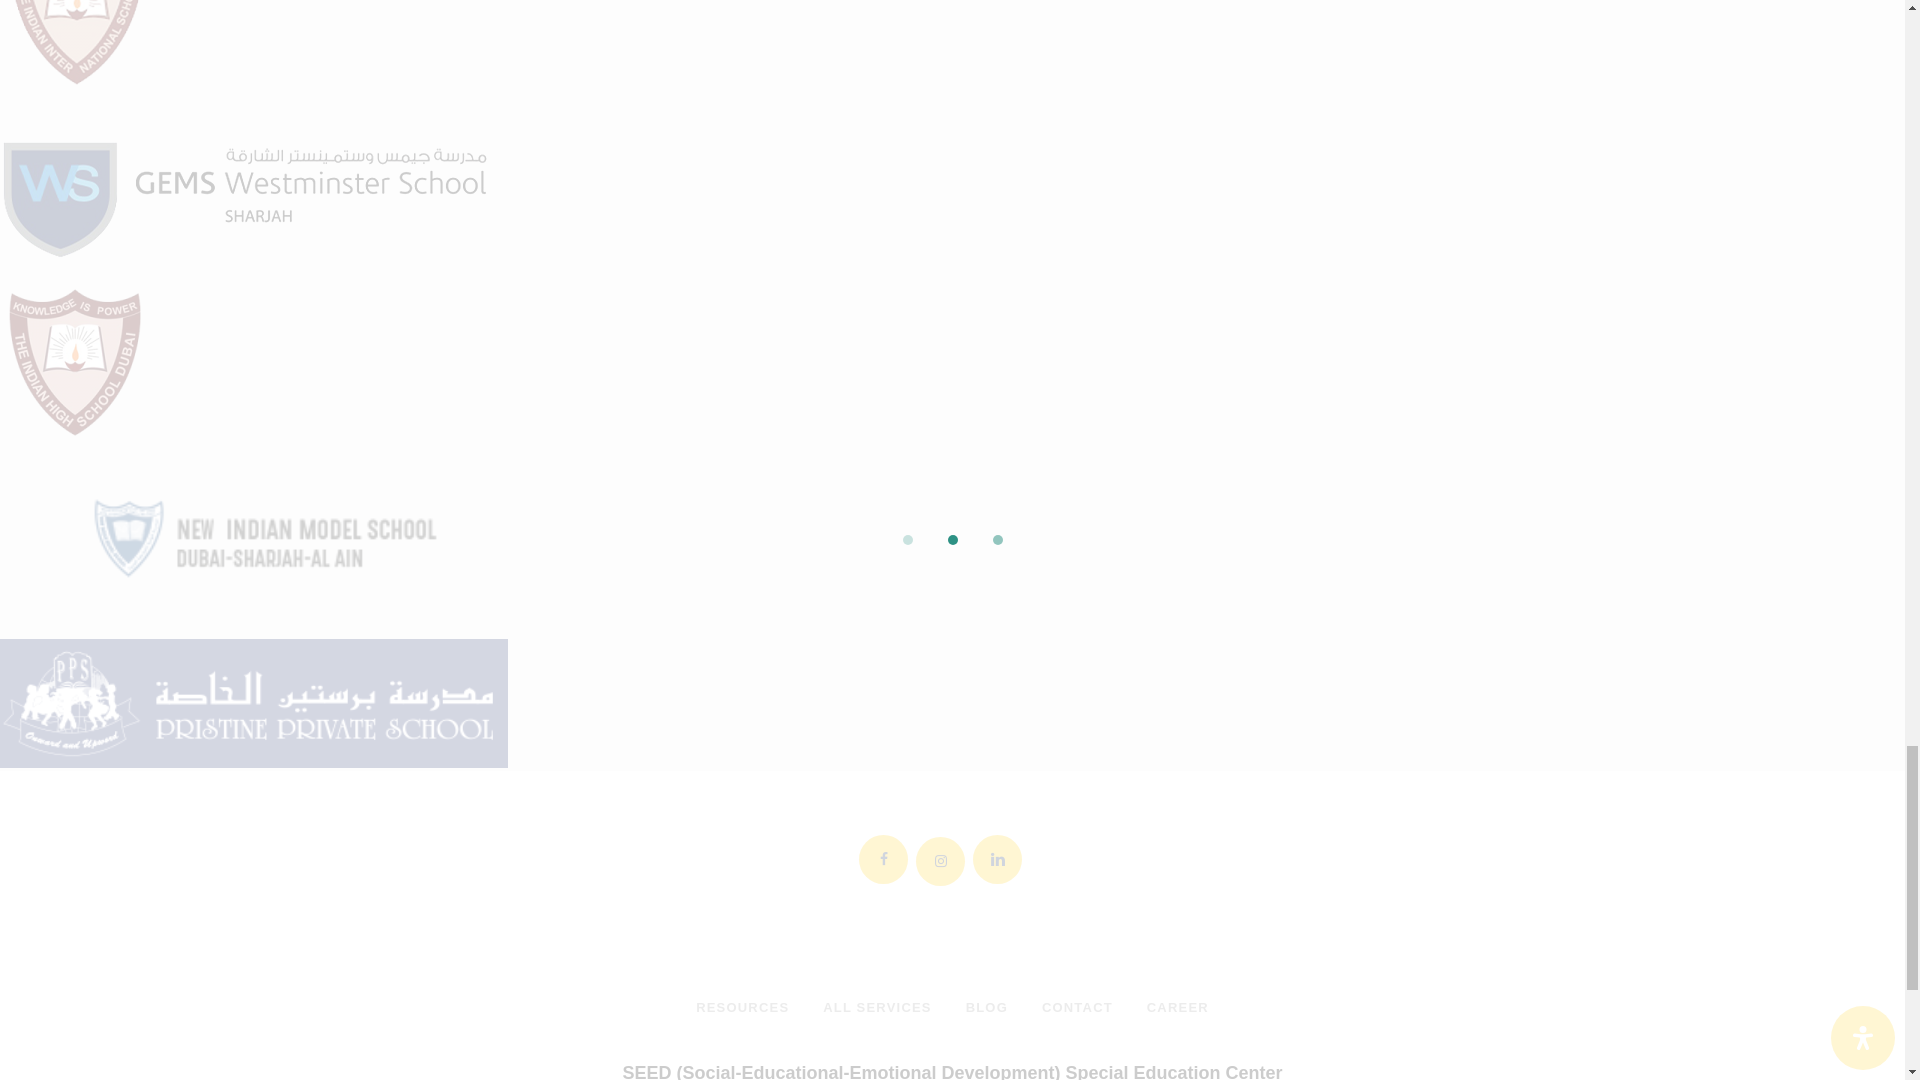 Image resolution: width=1920 pixels, height=1080 pixels. What do you see at coordinates (74, 362) in the screenshot?
I see `Indian high school` at bounding box center [74, 362].